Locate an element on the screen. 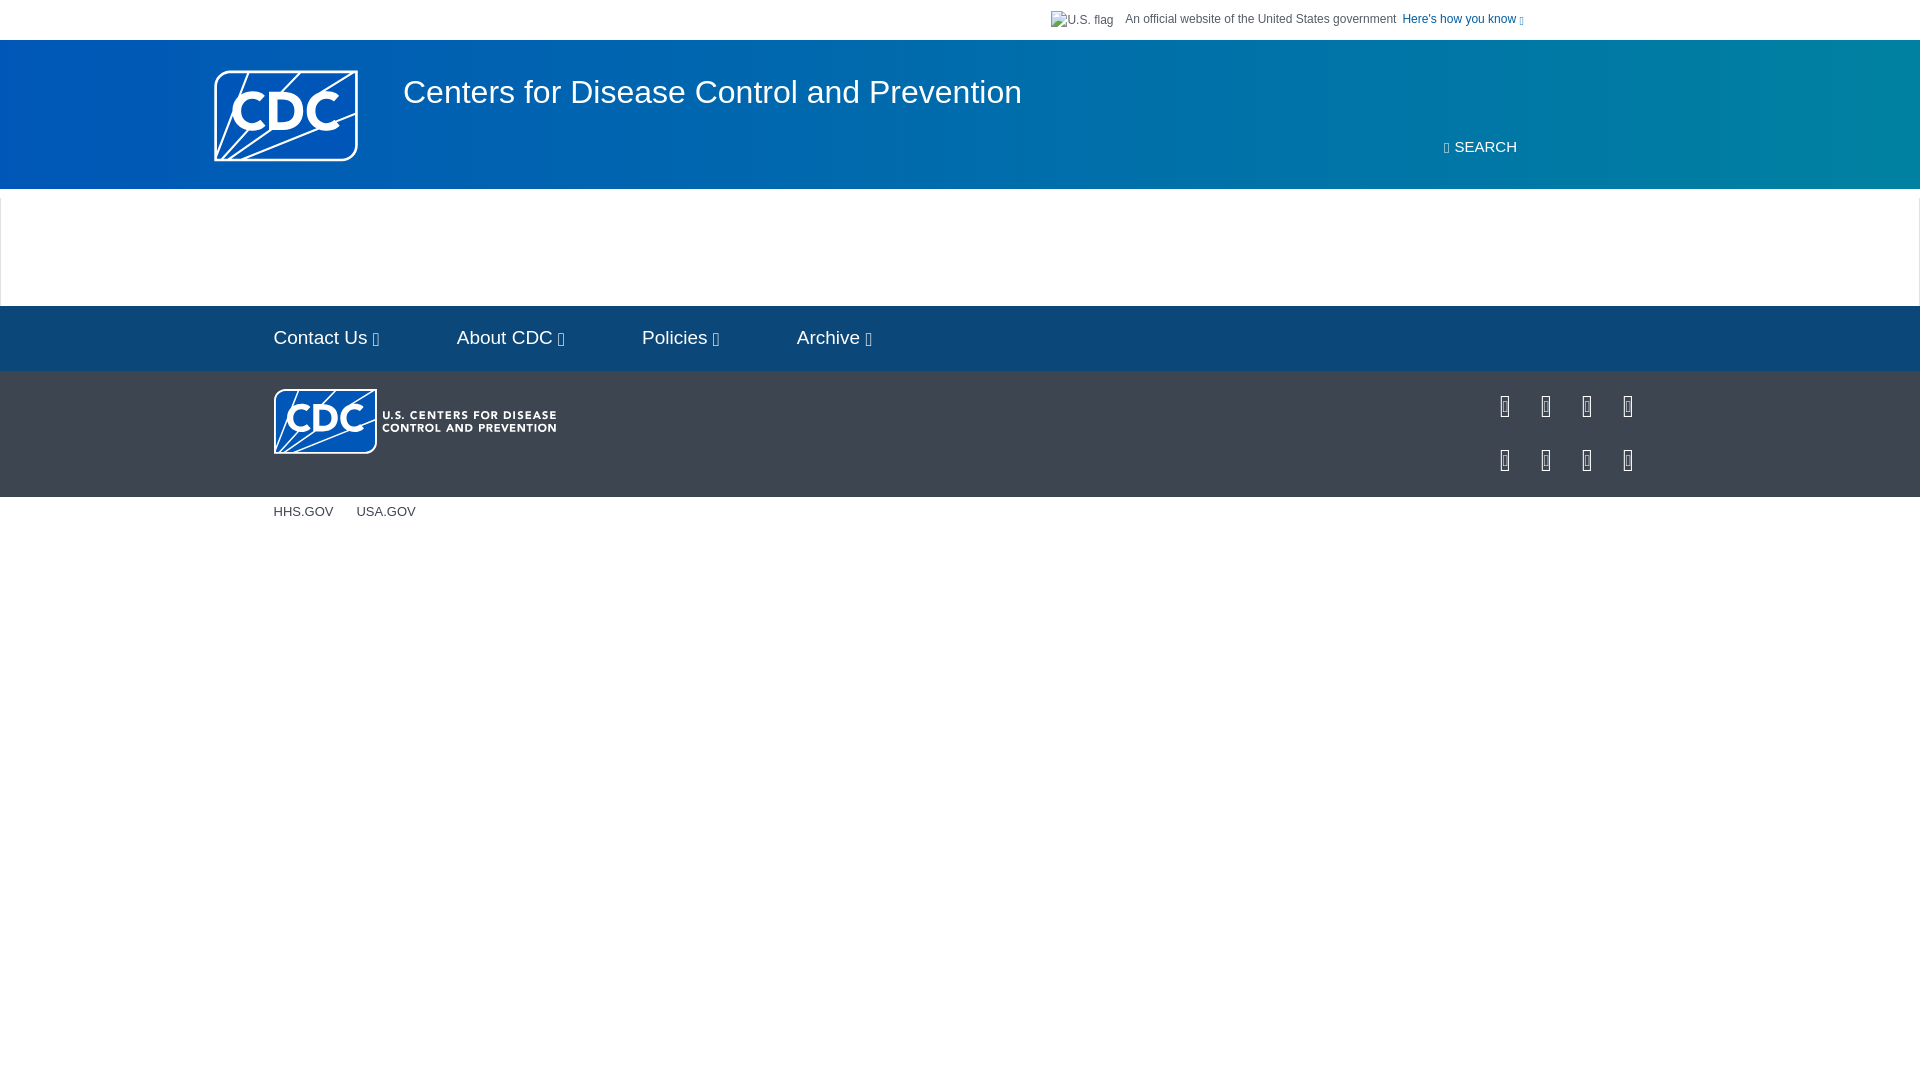  Contact Us is located at coordinates (326, 338).